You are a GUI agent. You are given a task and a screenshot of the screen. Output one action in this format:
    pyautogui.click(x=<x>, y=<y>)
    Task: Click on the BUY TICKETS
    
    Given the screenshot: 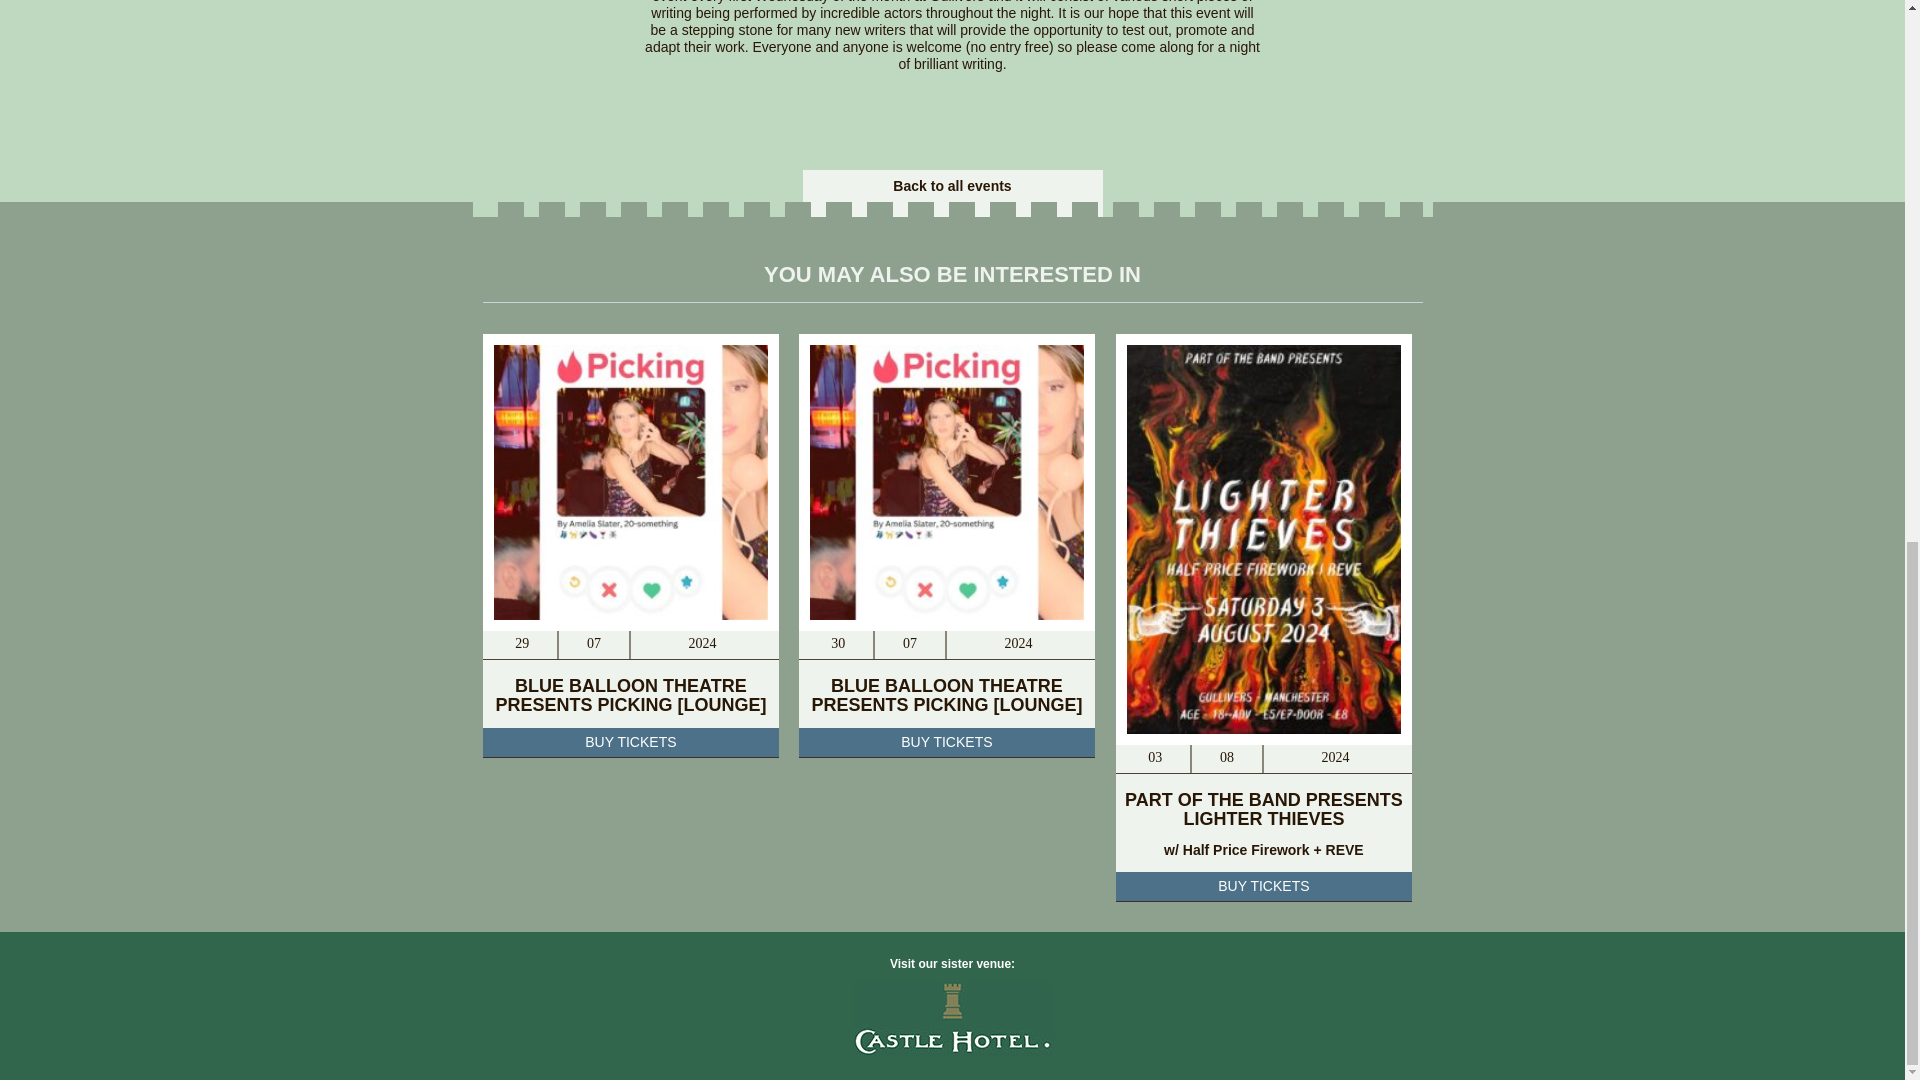 What is the action you would take?
    pyautogui.click(x=630, y=742)
    